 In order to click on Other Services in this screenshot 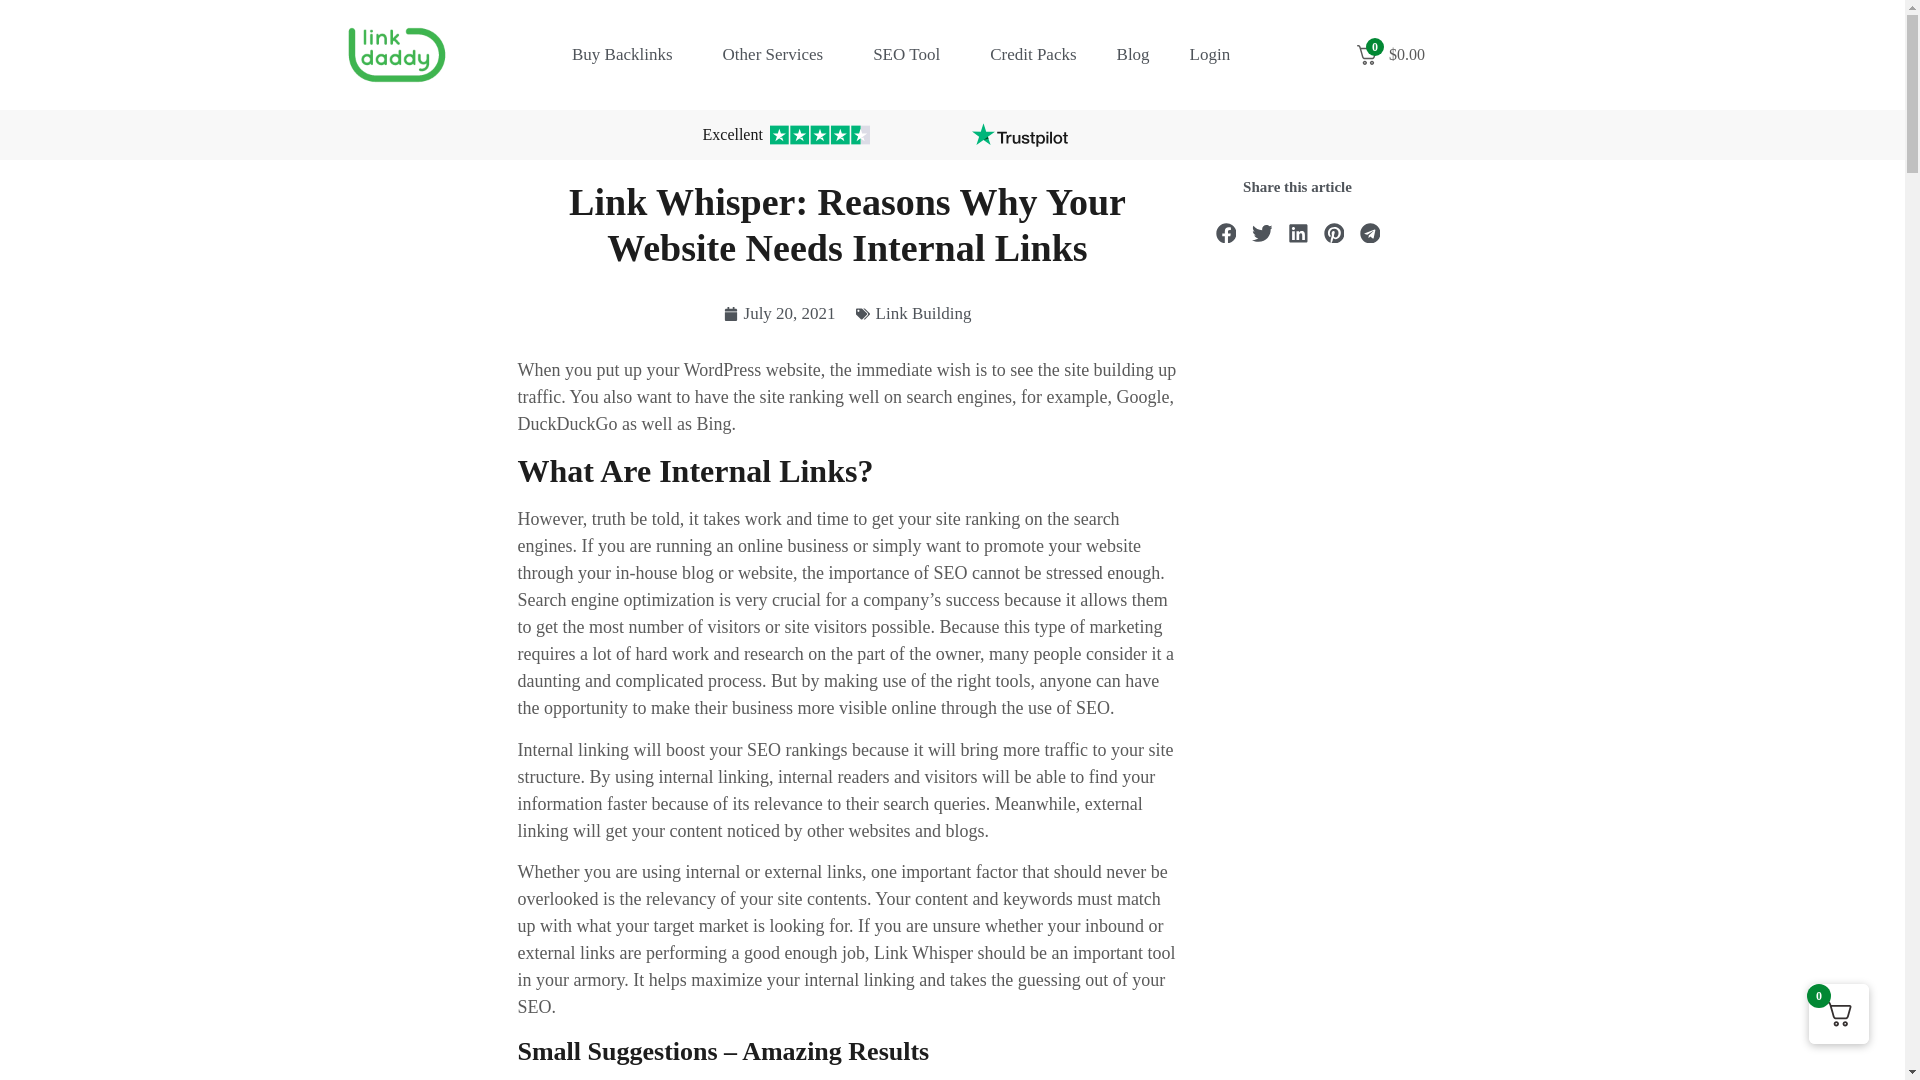, I will do `click(778, 54)`.